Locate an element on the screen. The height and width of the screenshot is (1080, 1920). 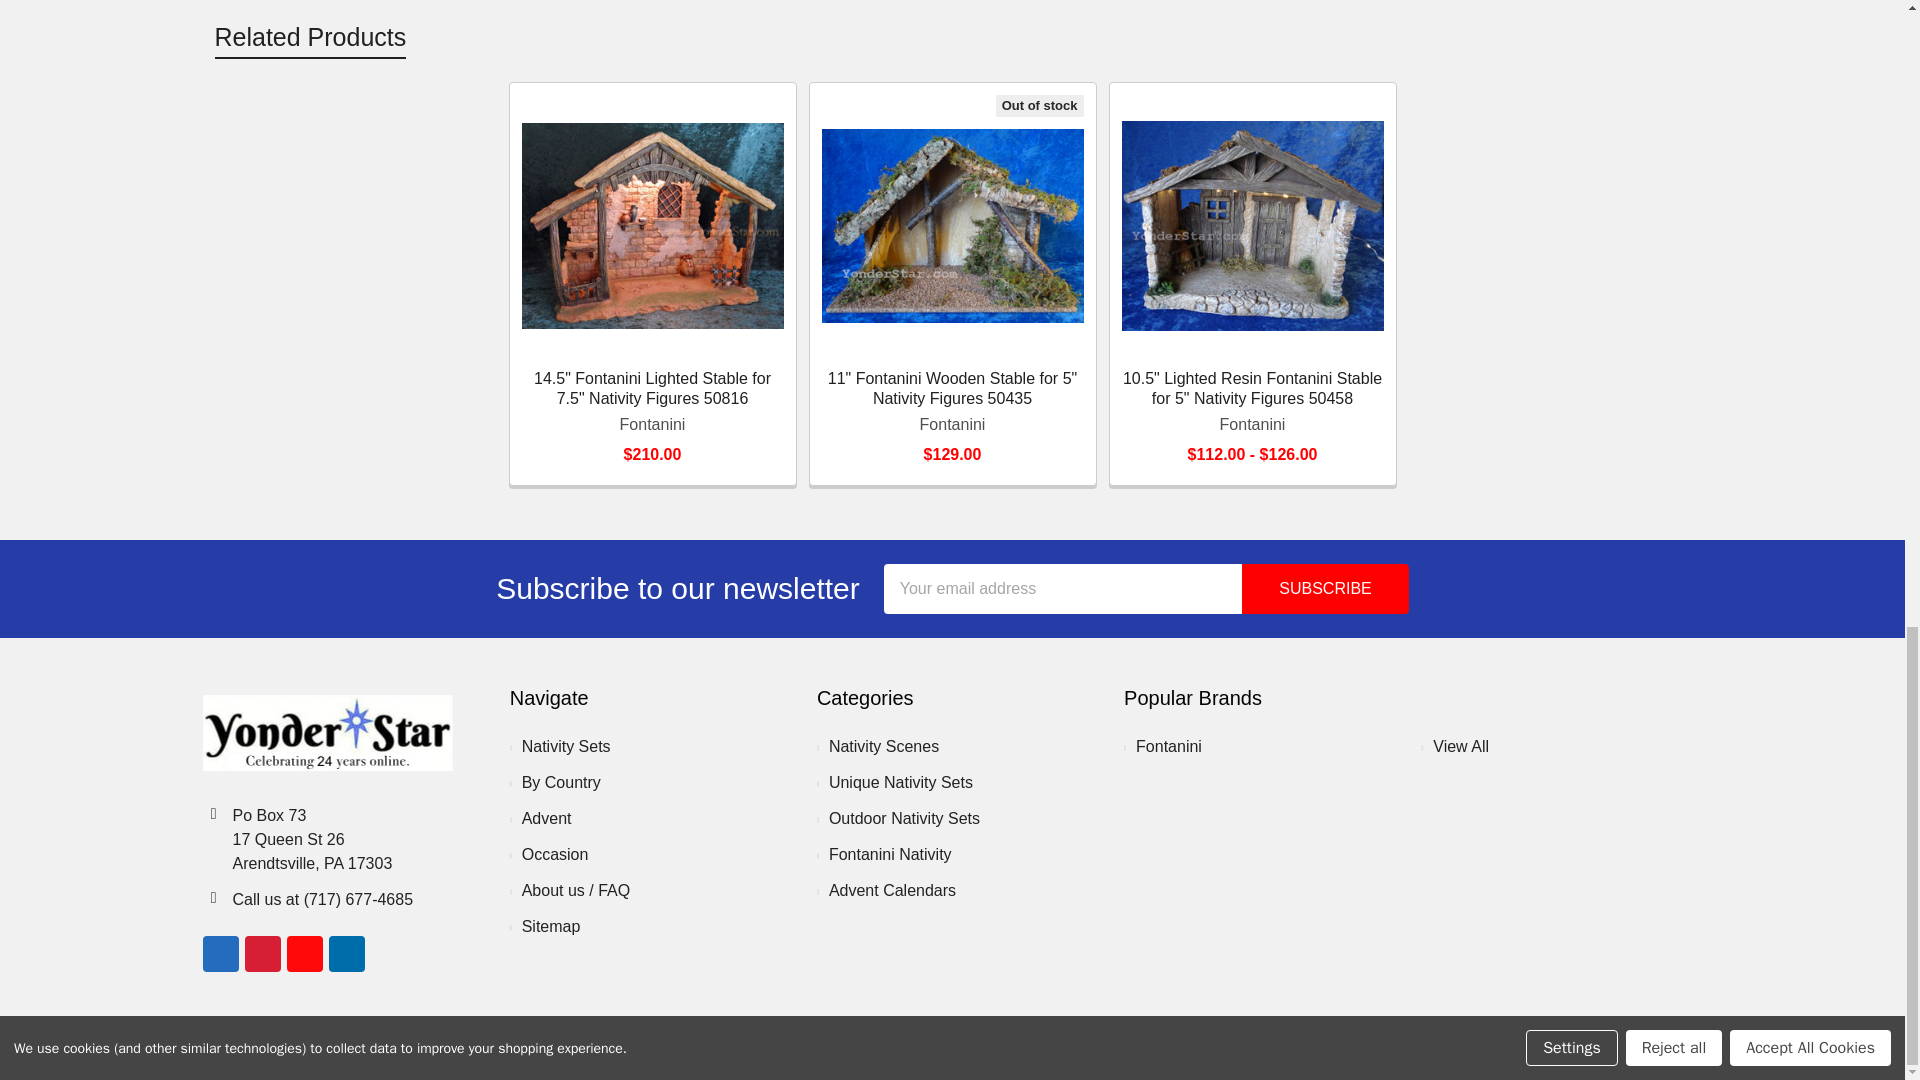
Yonder Star Christmas Shop LLC is located at coordinates (326, 733).